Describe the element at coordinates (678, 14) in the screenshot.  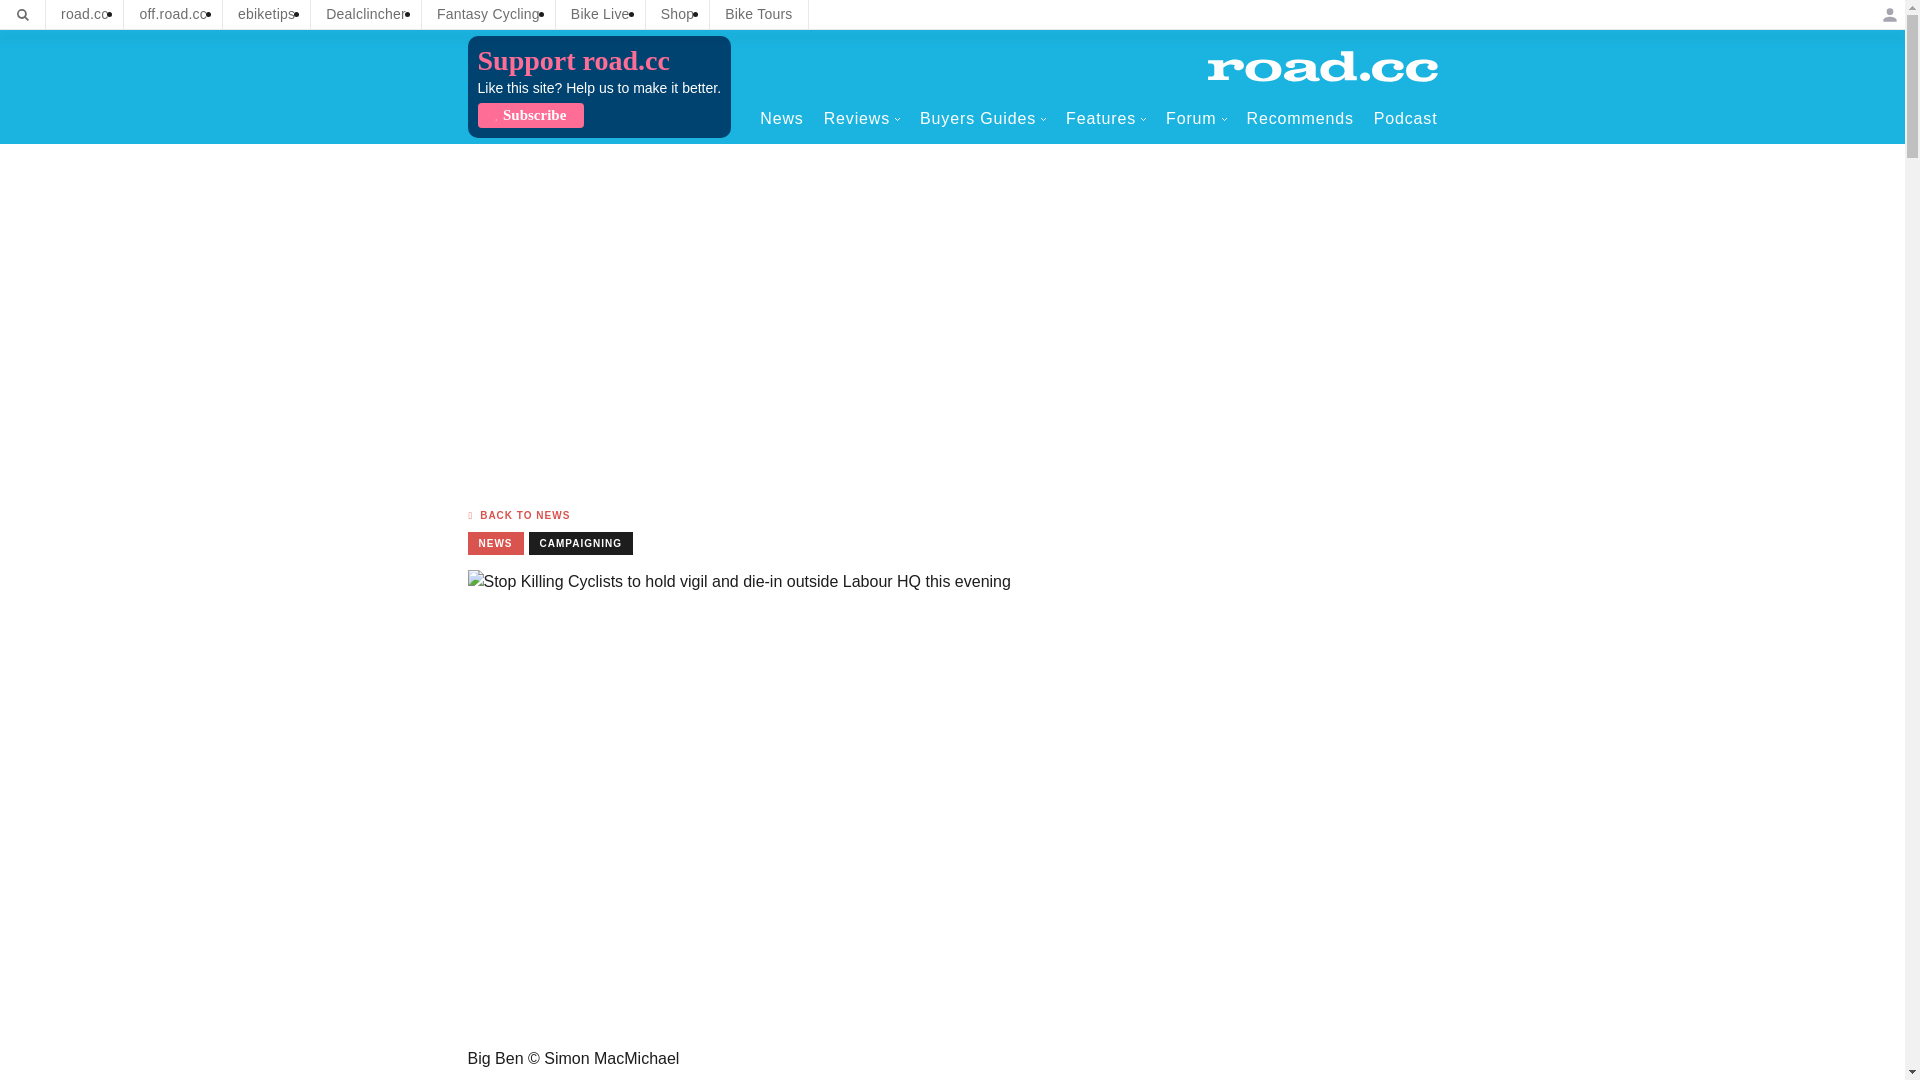
I see `Shop` at that location.